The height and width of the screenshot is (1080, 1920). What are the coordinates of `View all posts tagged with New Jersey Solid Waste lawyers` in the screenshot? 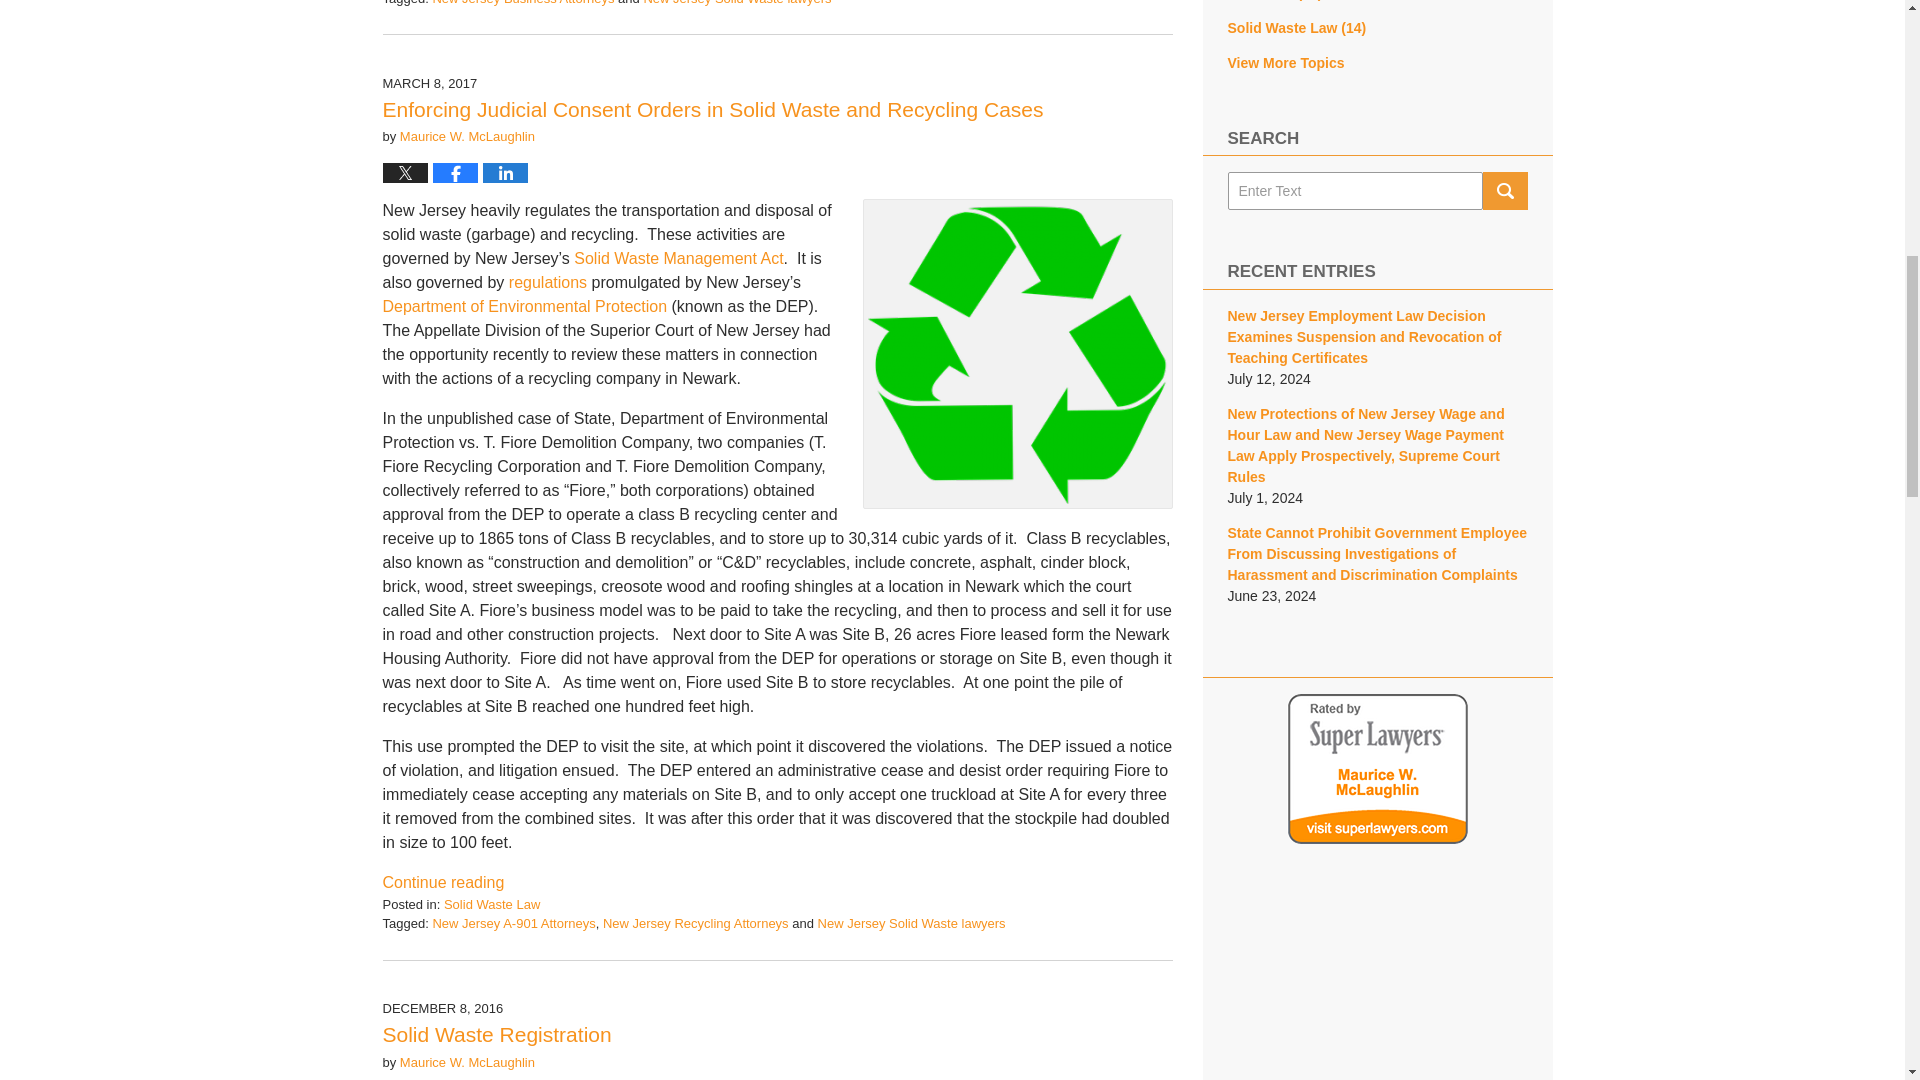 It's located at (737, 3).